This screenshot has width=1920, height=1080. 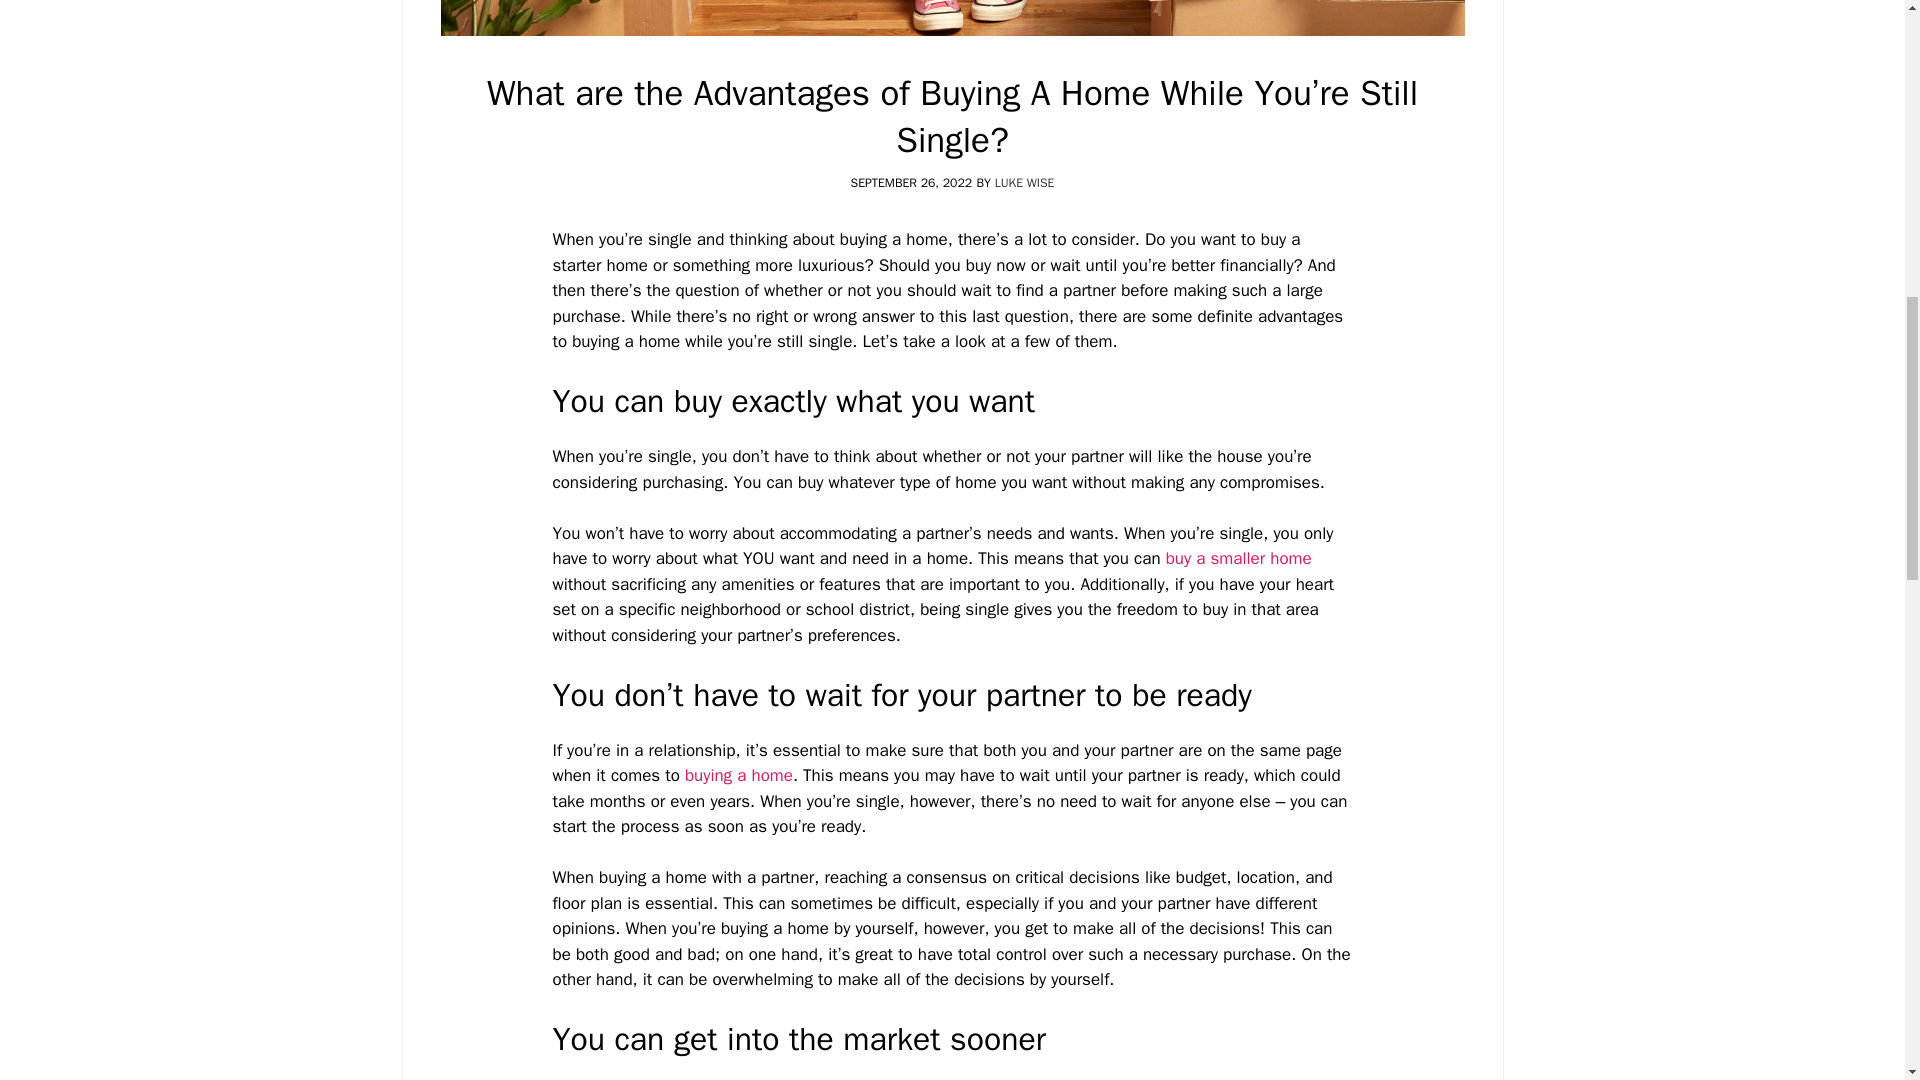 I want to click on buy a smaller home, so click(x=1238, y=558).